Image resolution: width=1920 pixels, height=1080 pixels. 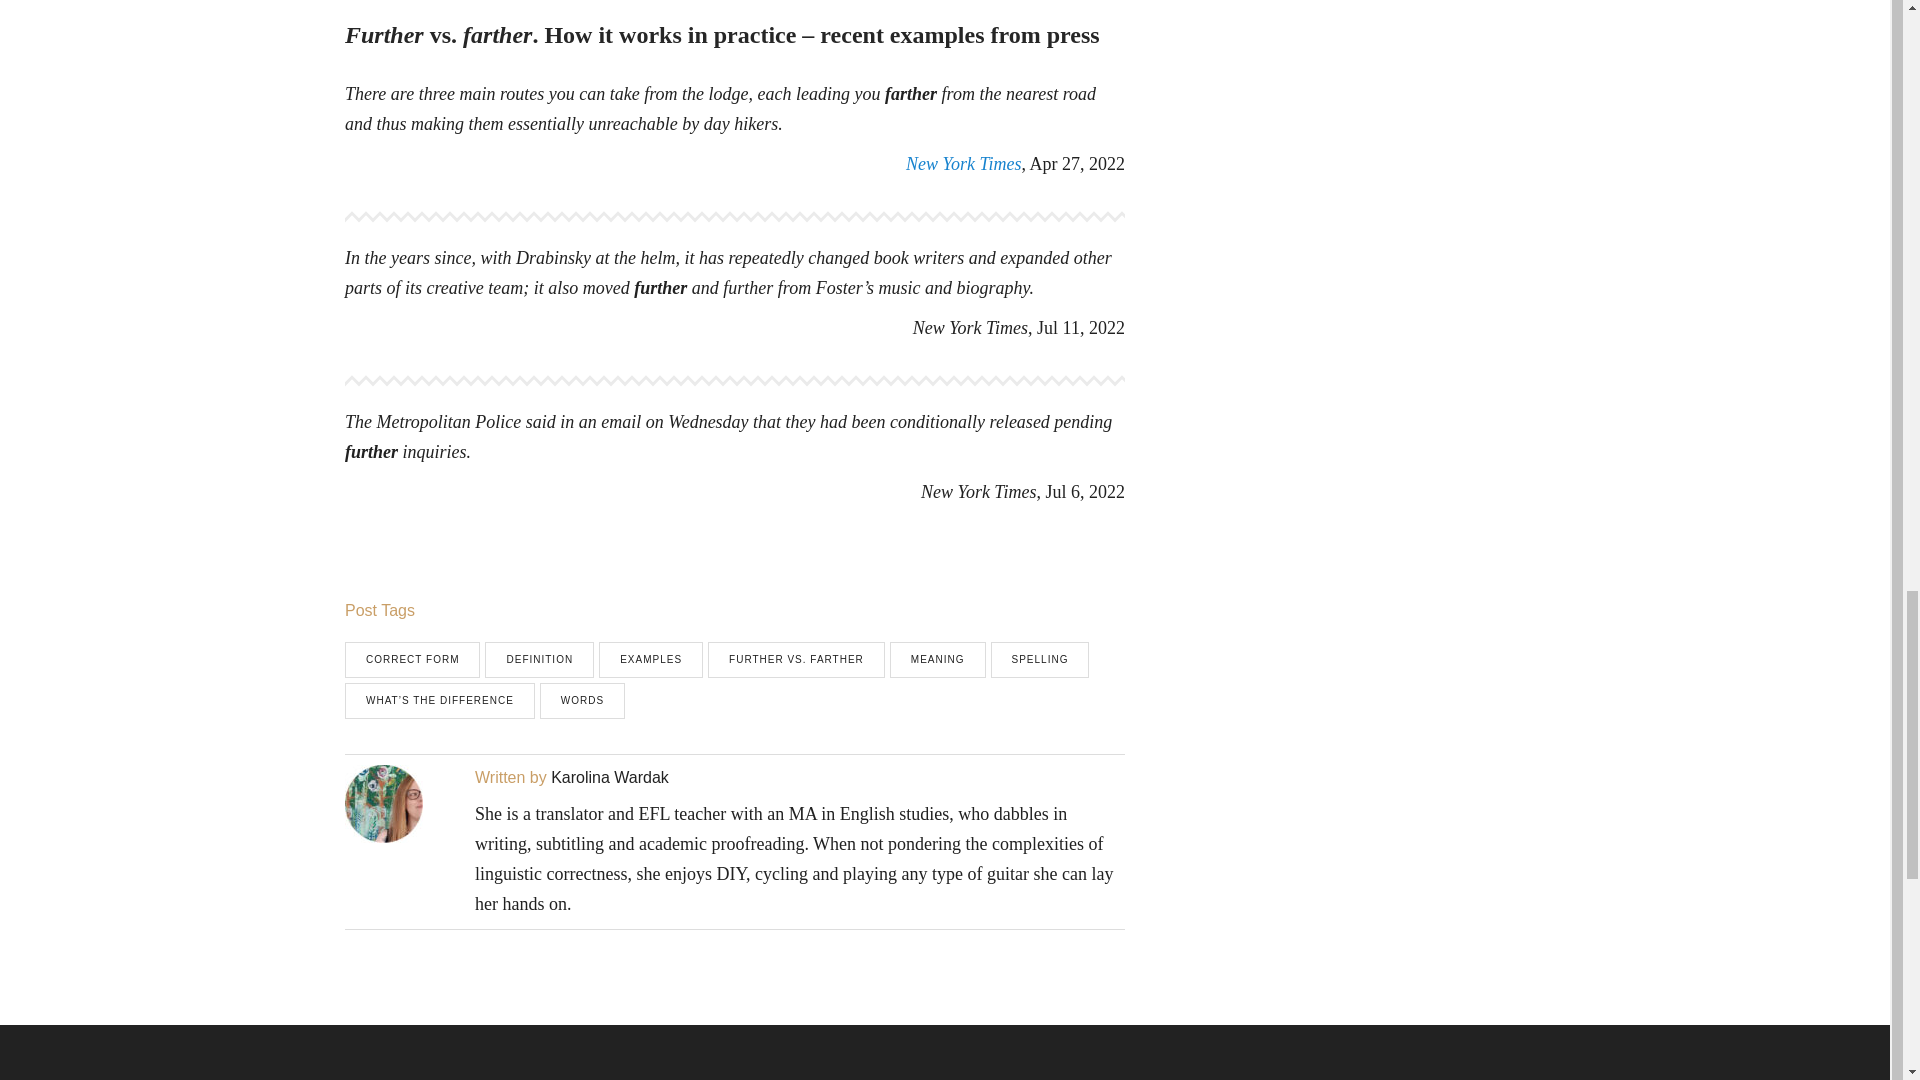 What do you see at coordinates (964, 164) in the screenshot?
I see `New York Times` at bounding box center [964, 164].